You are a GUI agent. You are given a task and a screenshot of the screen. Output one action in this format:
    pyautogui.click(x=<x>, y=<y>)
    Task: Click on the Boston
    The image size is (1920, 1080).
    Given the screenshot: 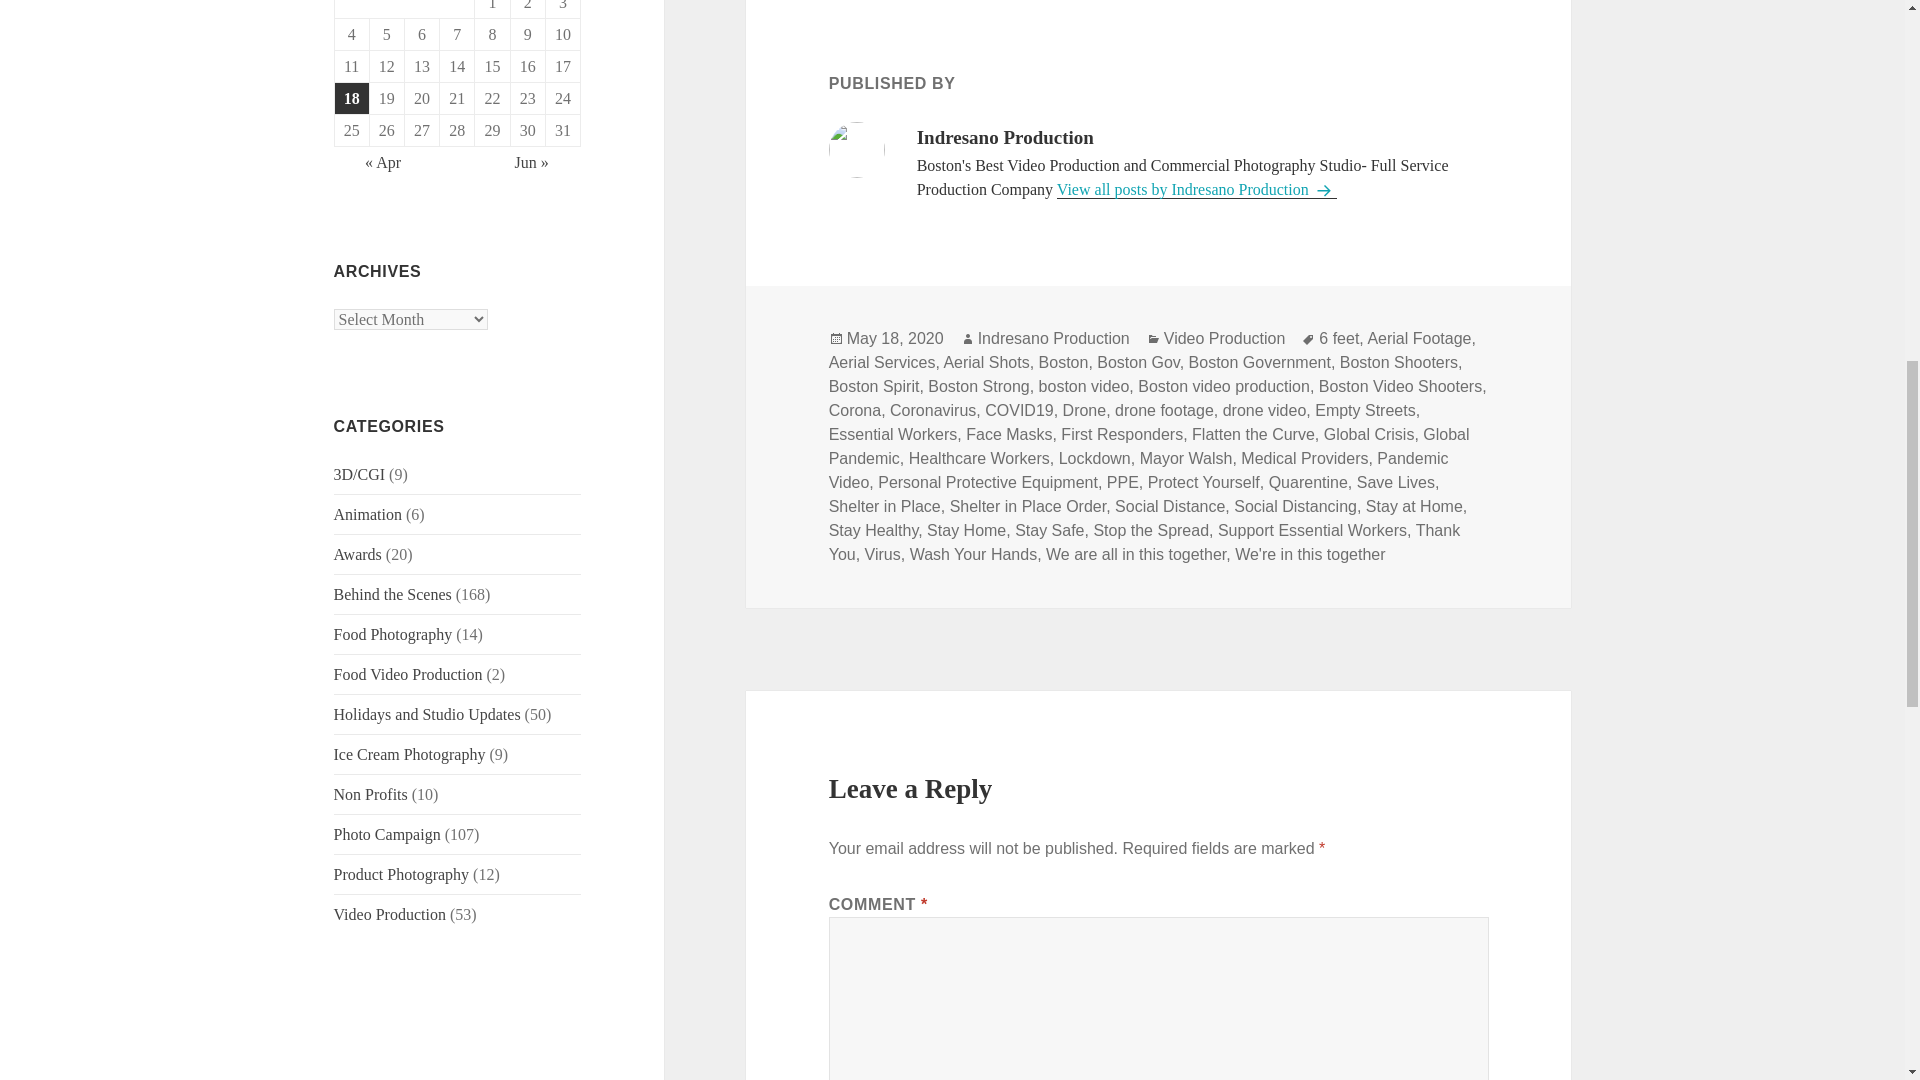 What is the action you would take?
    pyautogui.click(x=1063, y=362)
    